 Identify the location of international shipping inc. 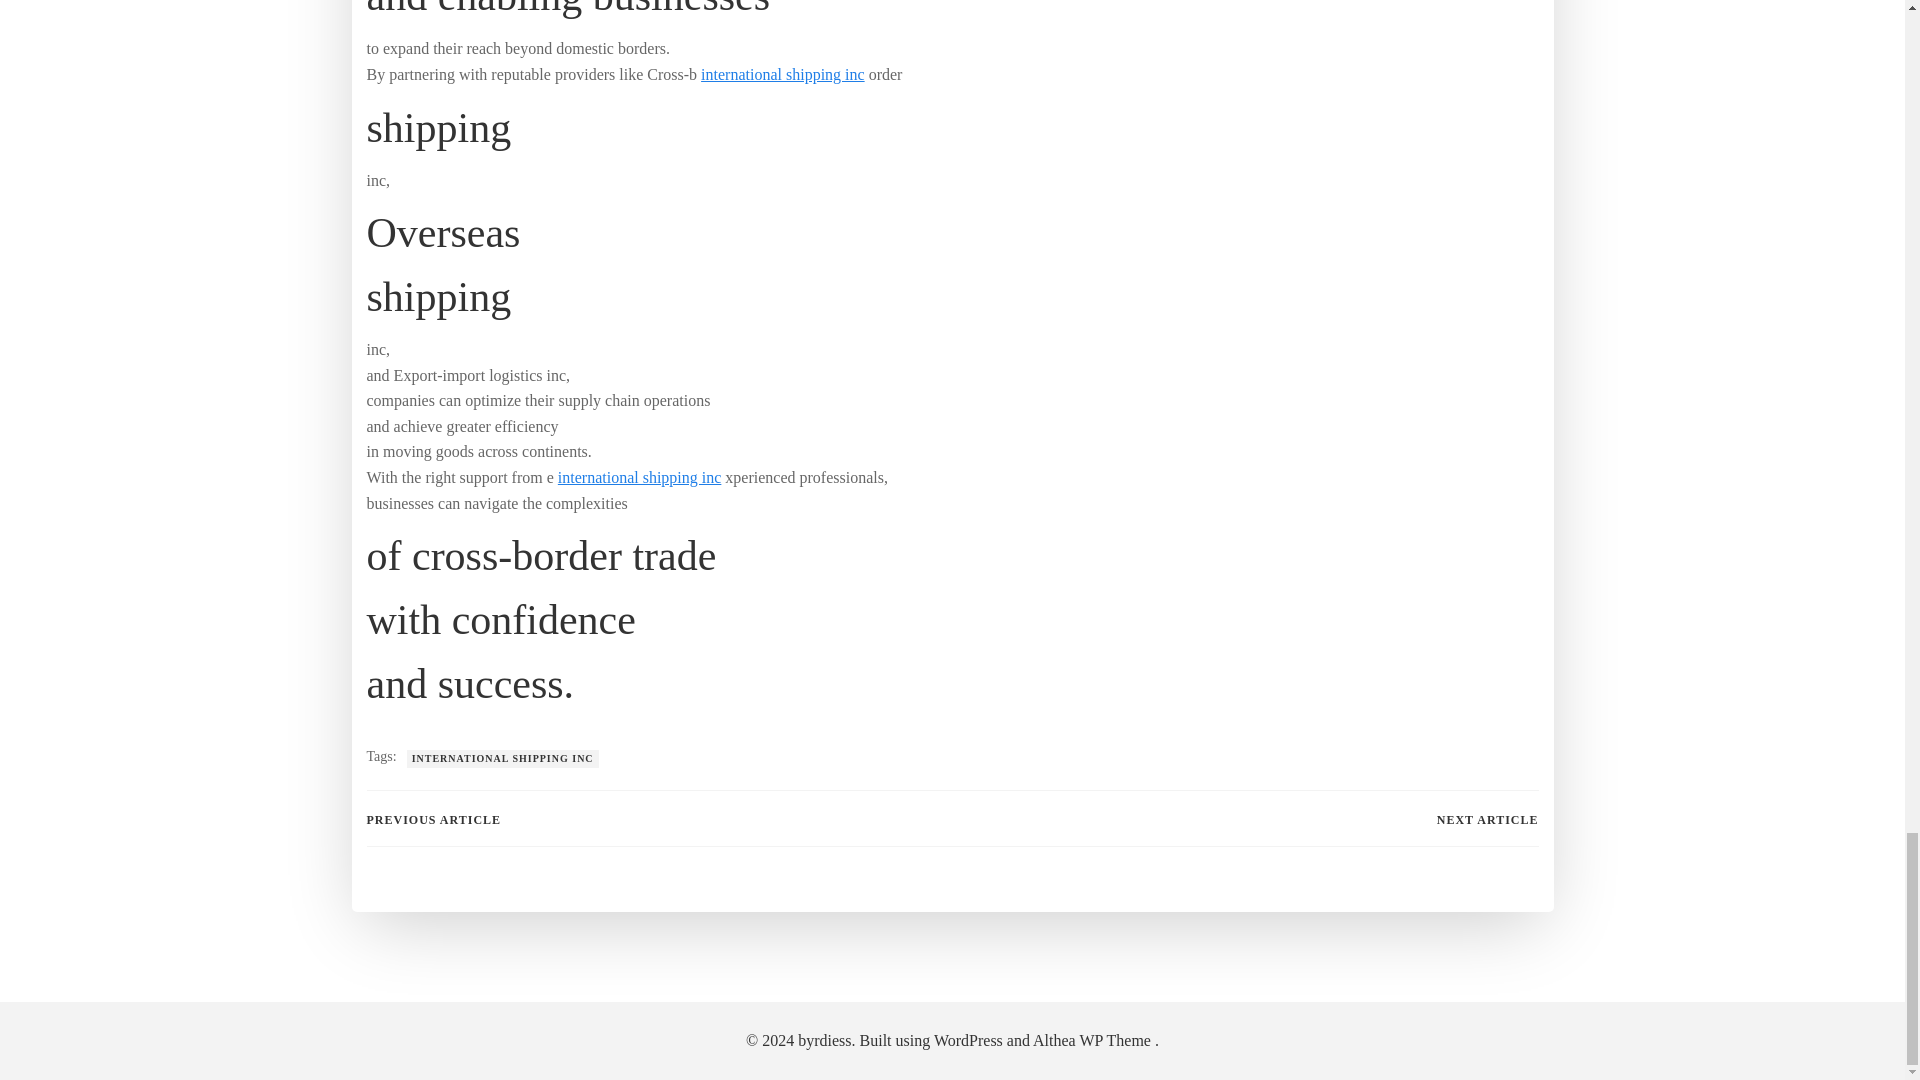
(640, 477).